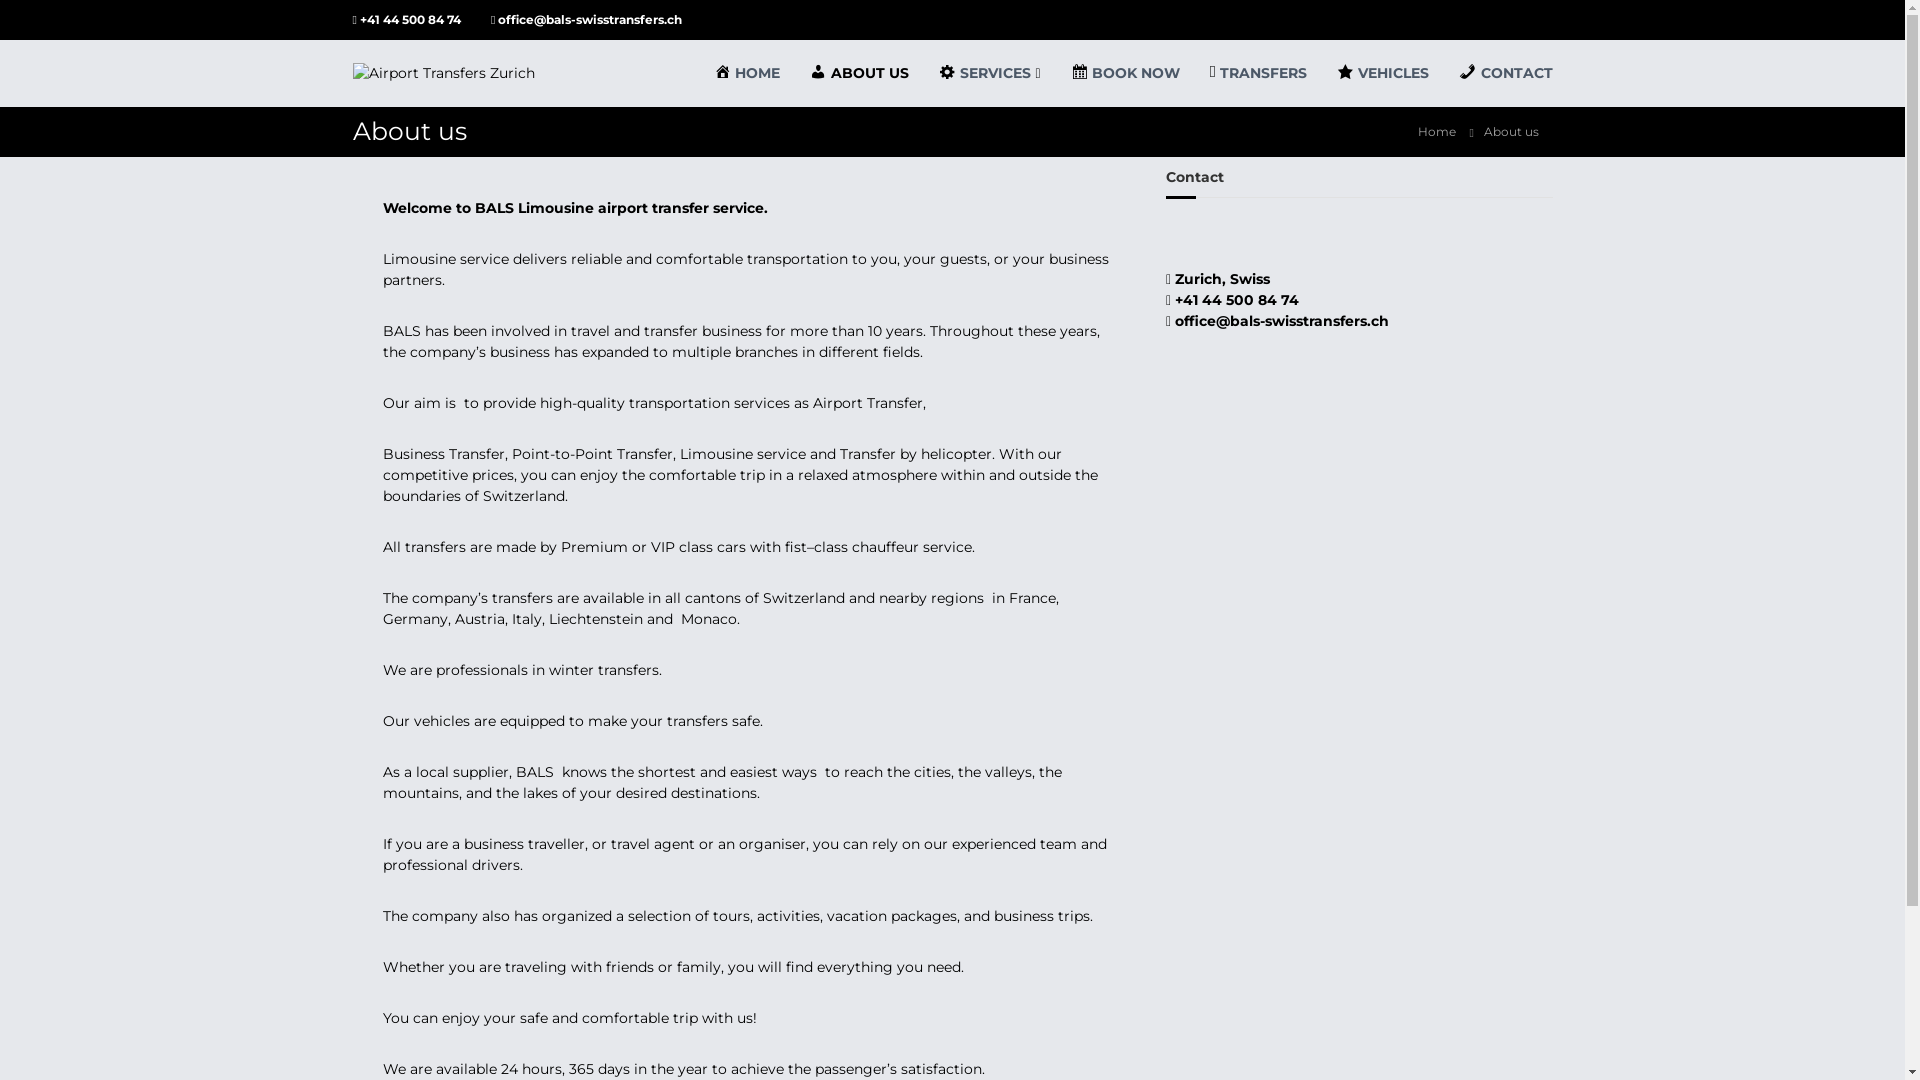  What do you see at coordinates (985, 73) in the screenshot?
I see `SERVICES` at bounding box center [985, 73].